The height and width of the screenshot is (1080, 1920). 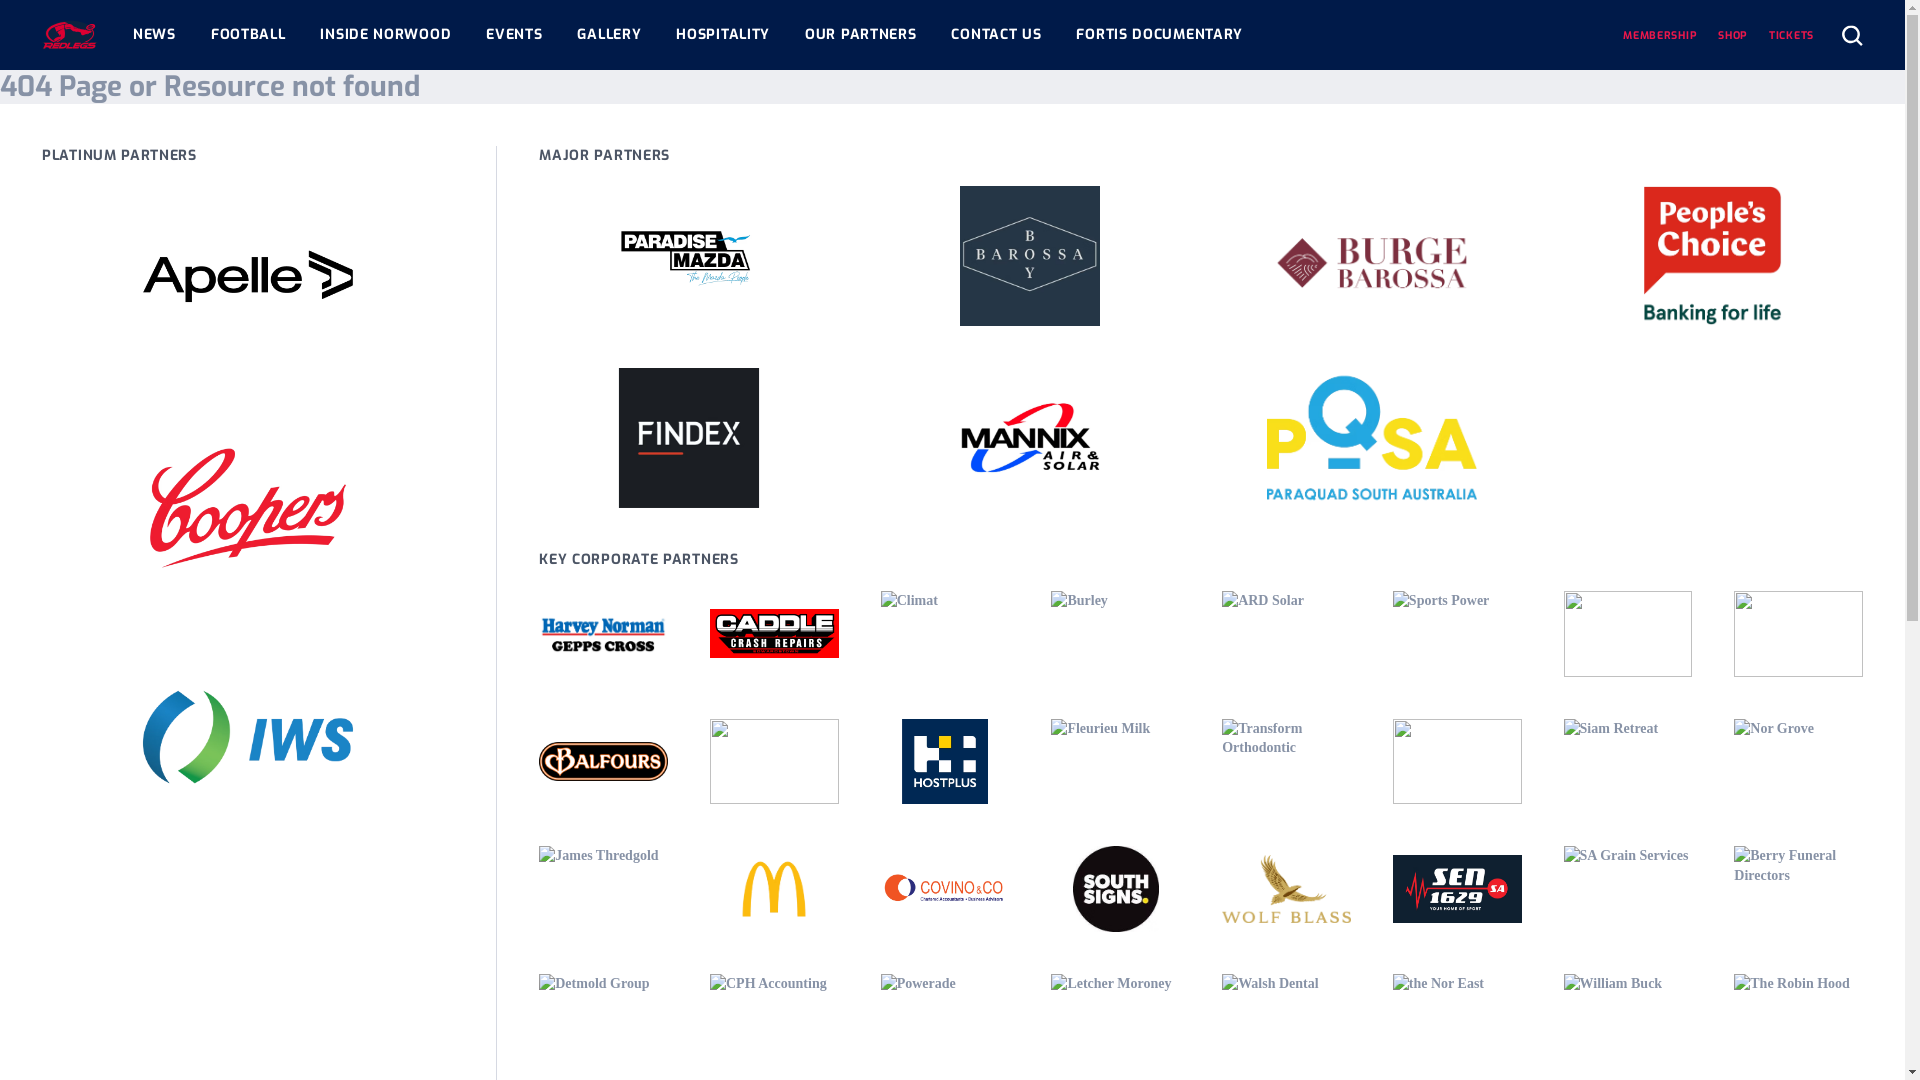 I want to click on HOSPITALITY, so click(x=723, y=35).